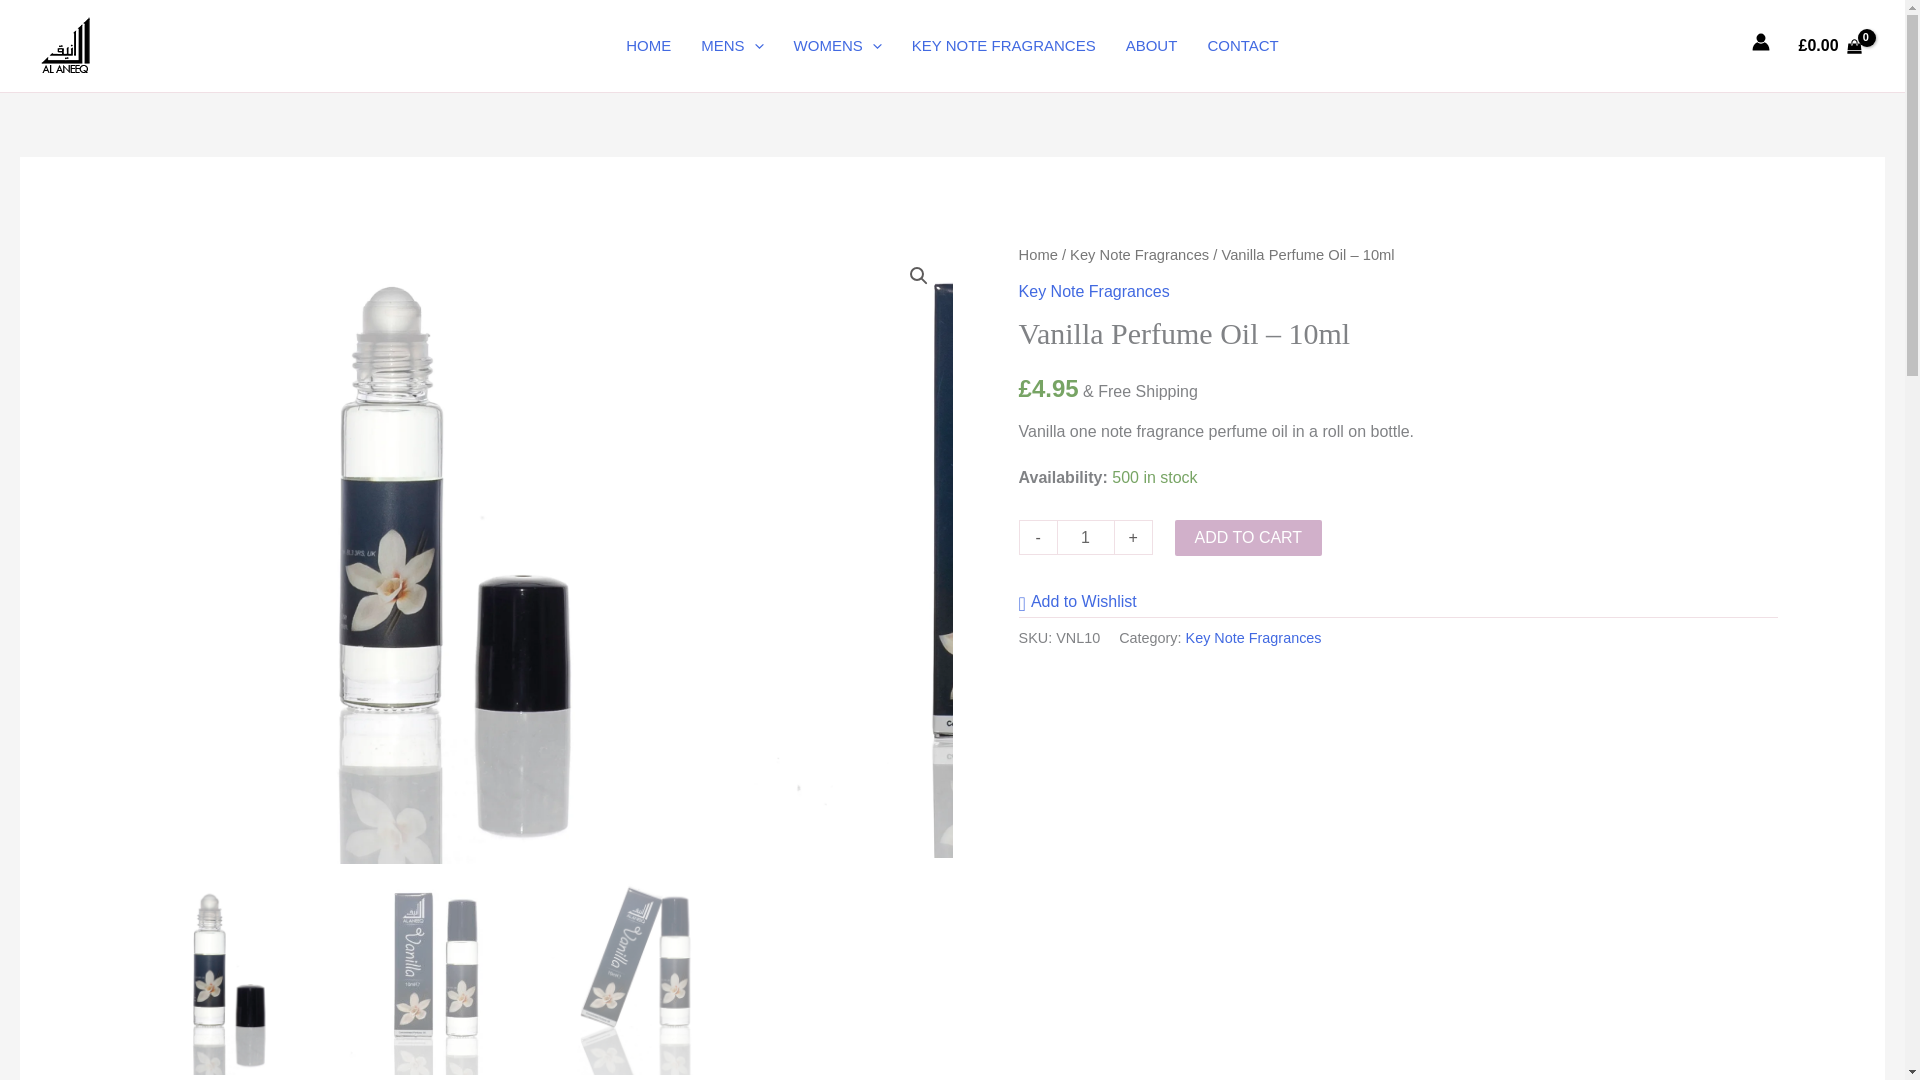 The width and height of the screenshot is (1920, 1080). Describe the element at coordinates (648, 46) in the screenshot. I see `HOME` at that location.